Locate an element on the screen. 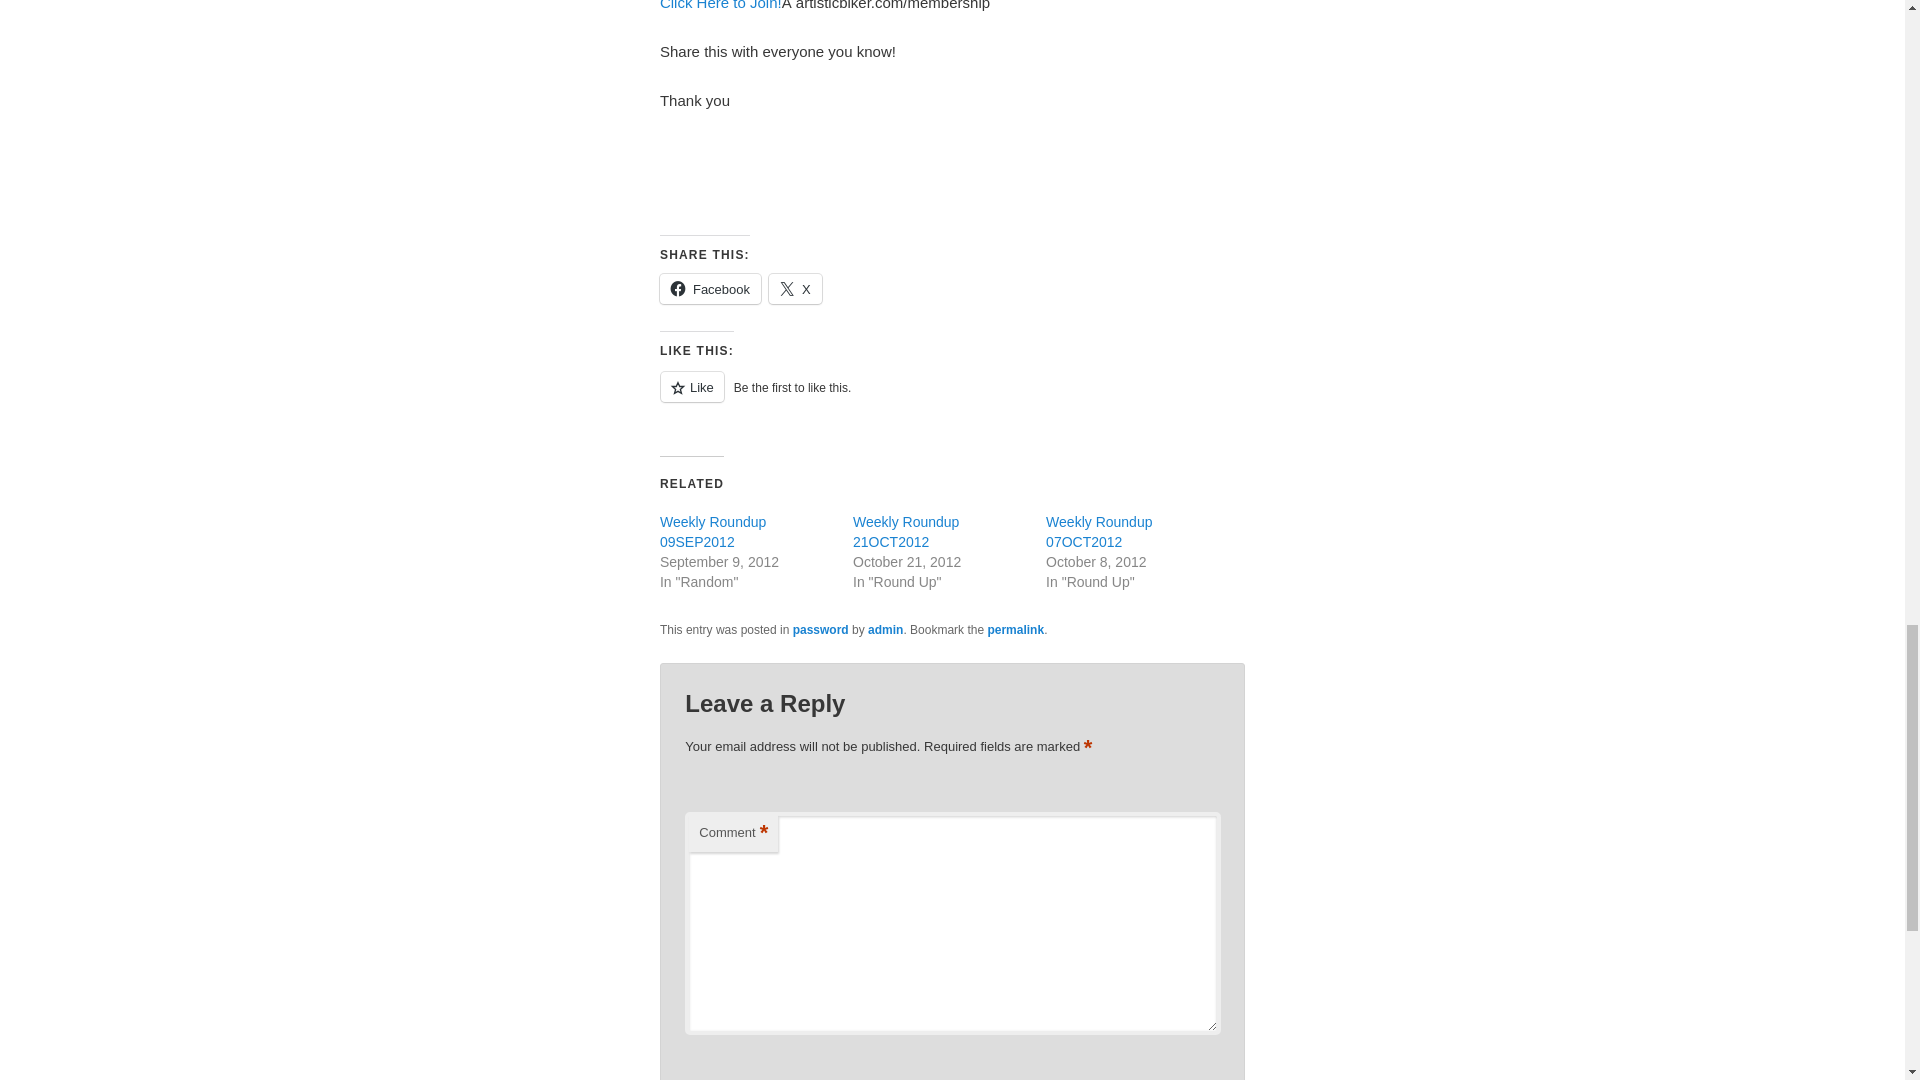  Facebook is located at coordinates (710, 288).